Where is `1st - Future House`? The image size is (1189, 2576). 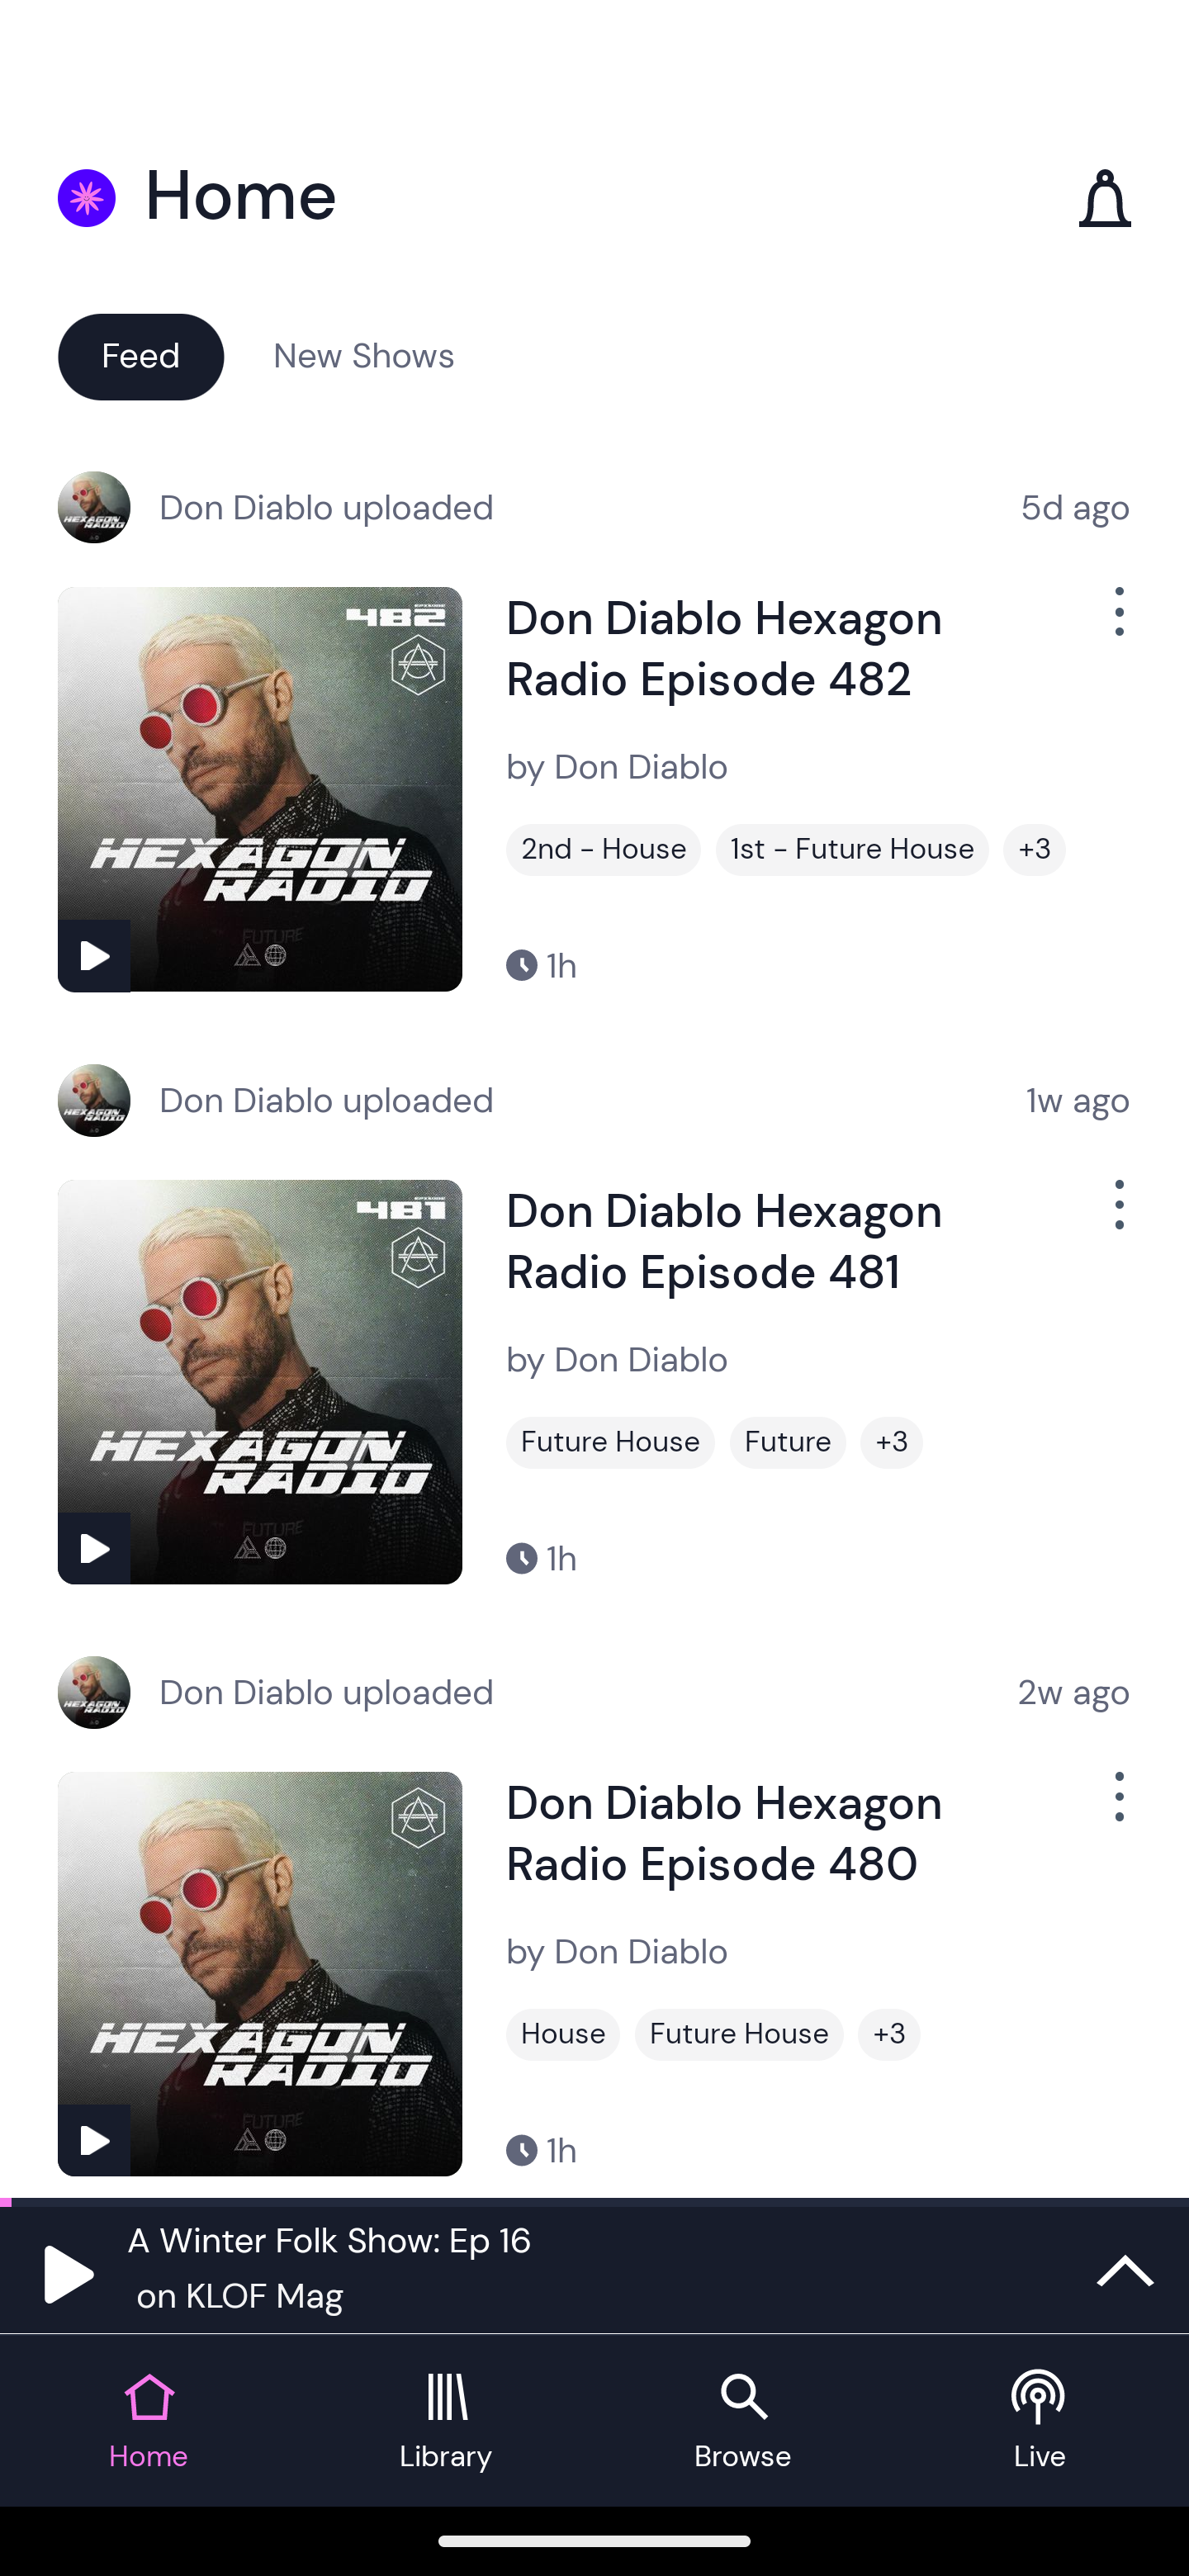 1st - Future House is located at coordinates (852, 850).